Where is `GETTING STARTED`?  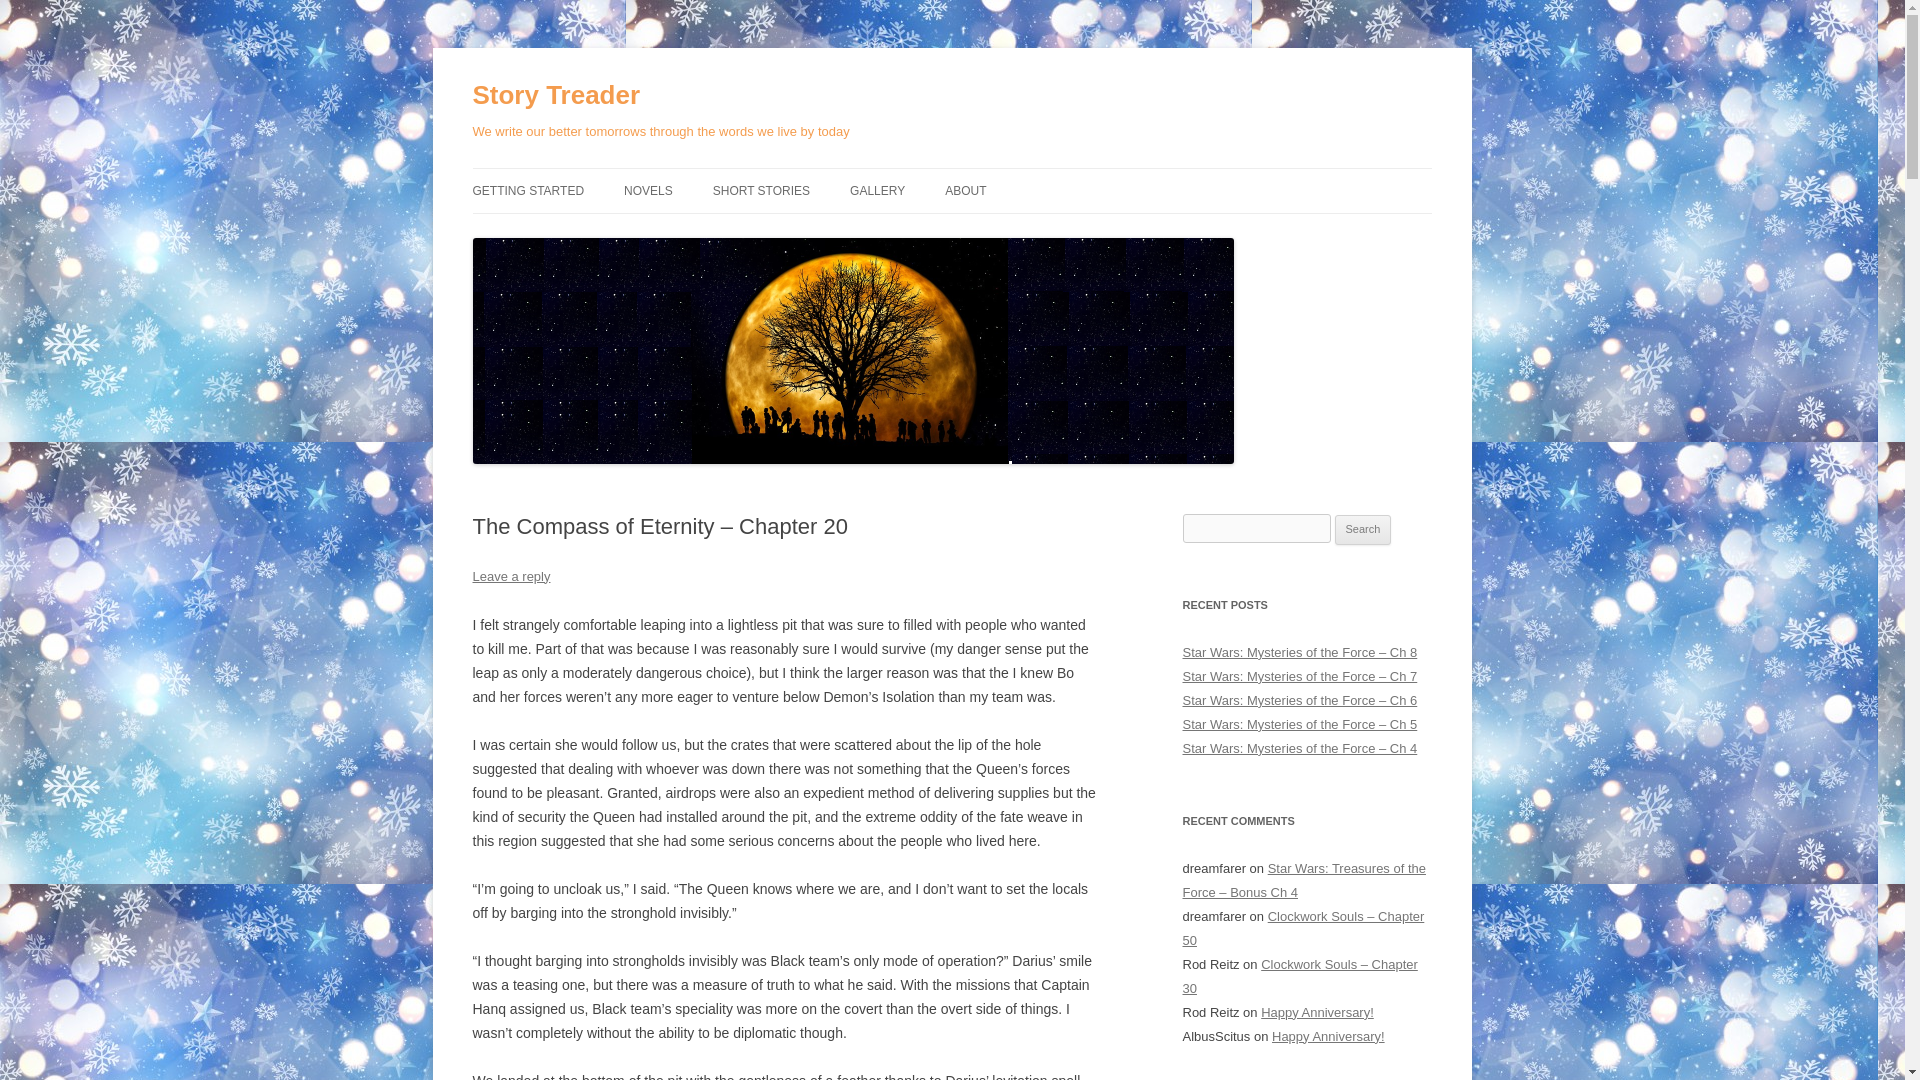 GETTING STARTED is located at coordinates (528, 190).